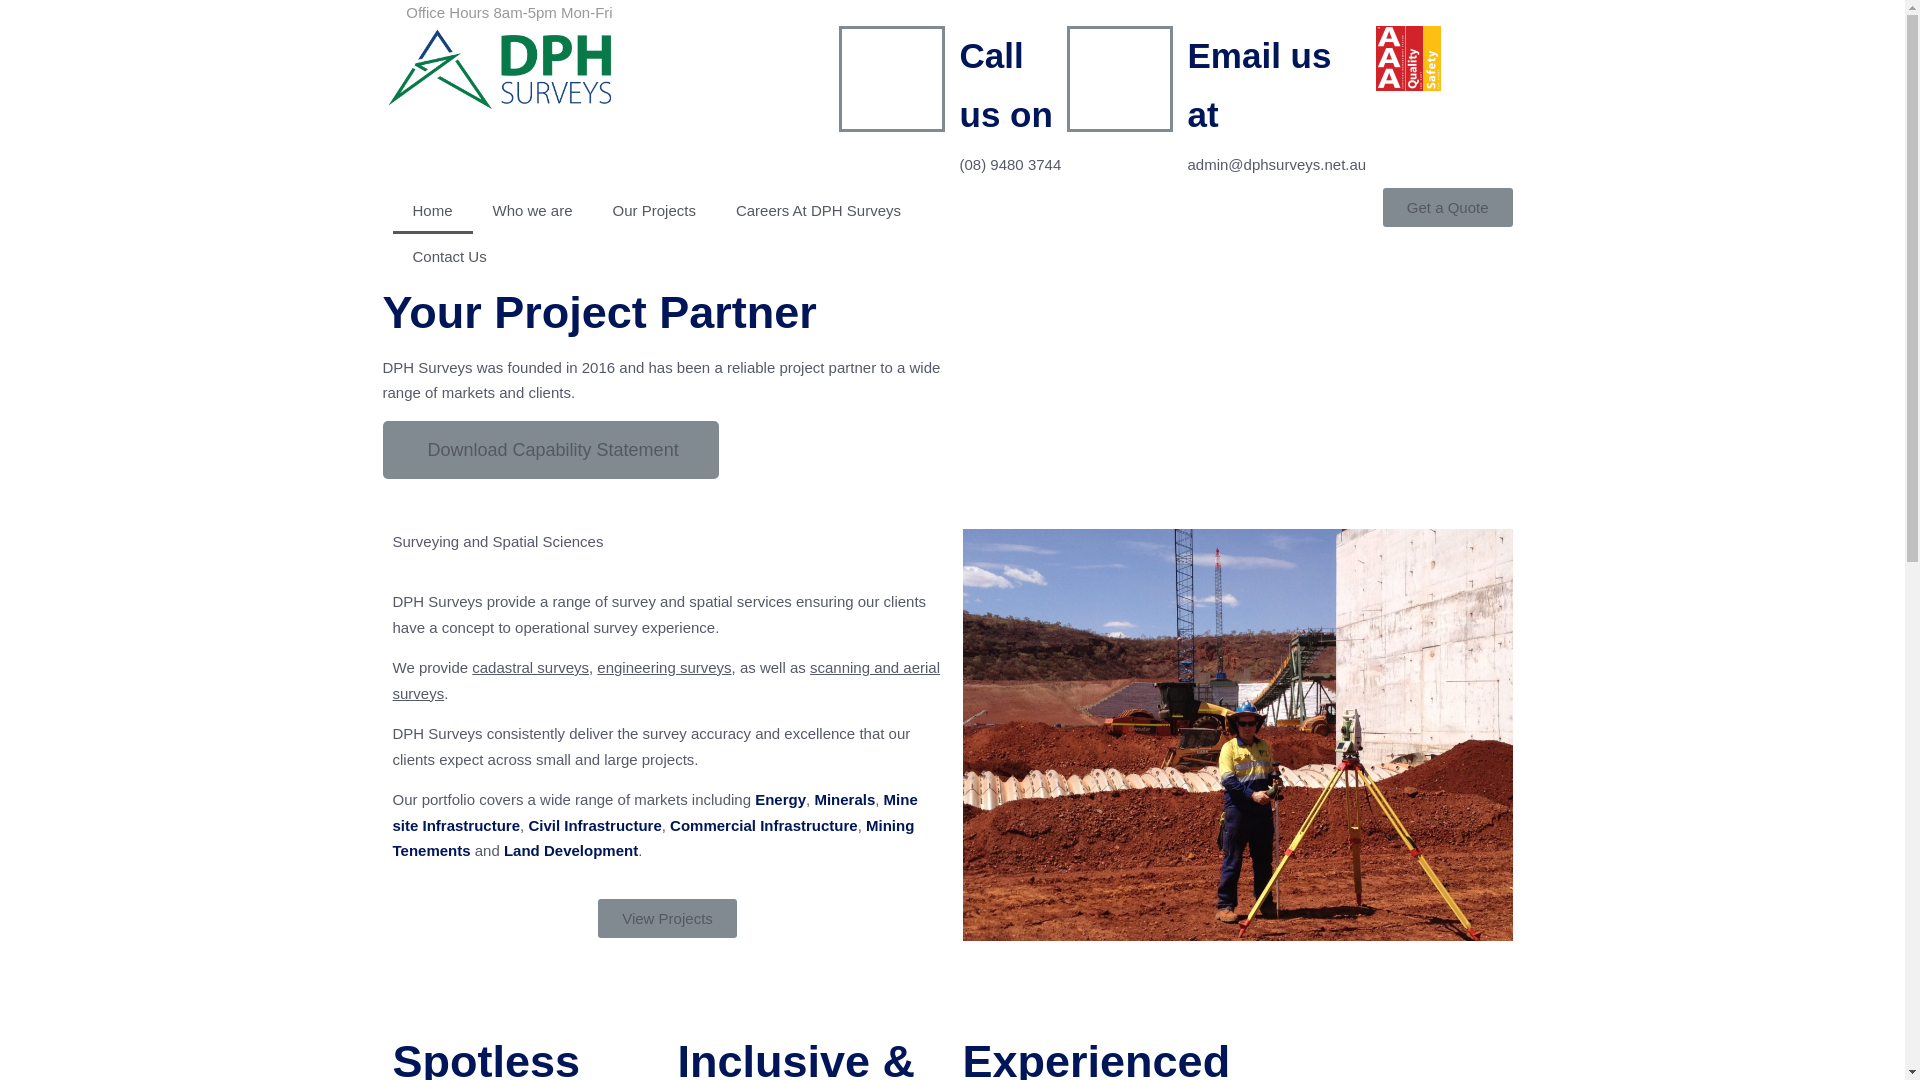 The height and width of the screenshot is (1080, 1920). I want to click on Contact Us, so click(449, 257).